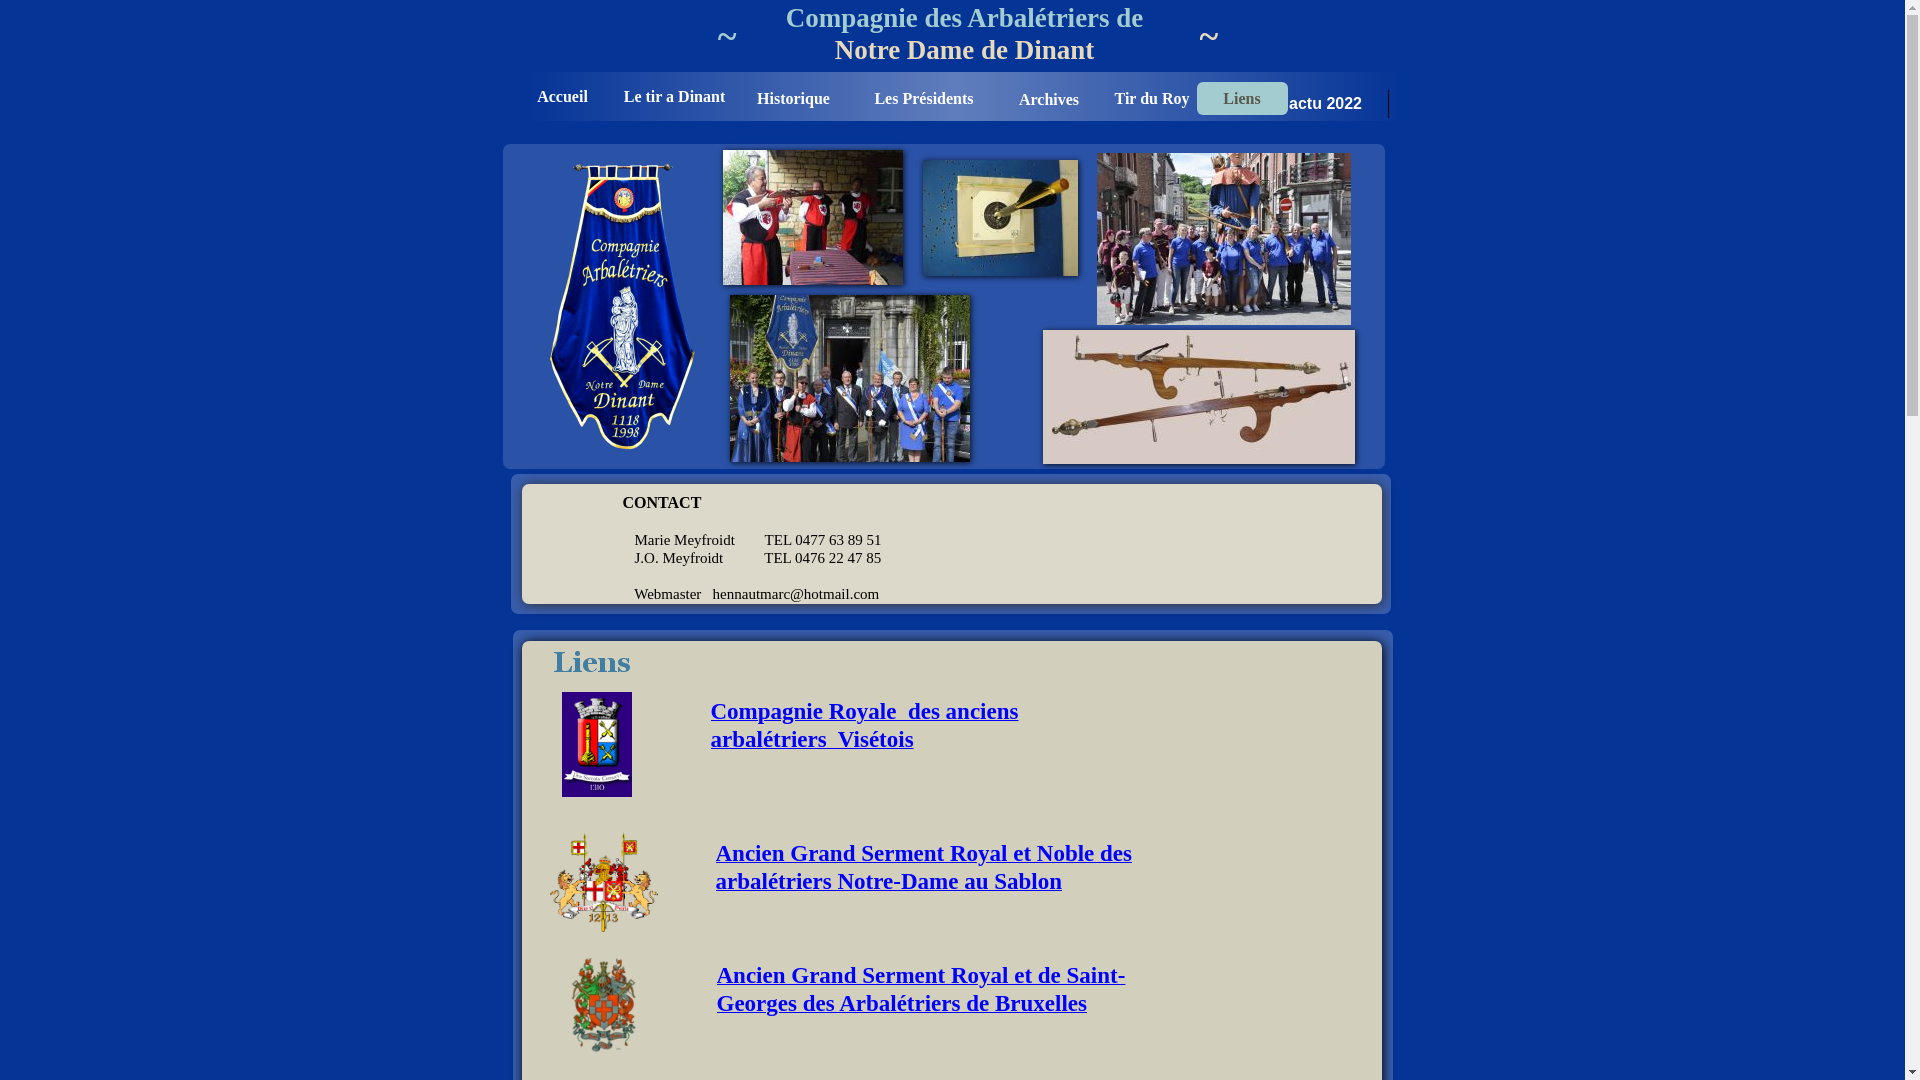 The height and width of the screenshot is (1080, 1920). What do you see at coordinates (504, 10) in the screenshot?
I see ` ` at bounding box center [504, 10].